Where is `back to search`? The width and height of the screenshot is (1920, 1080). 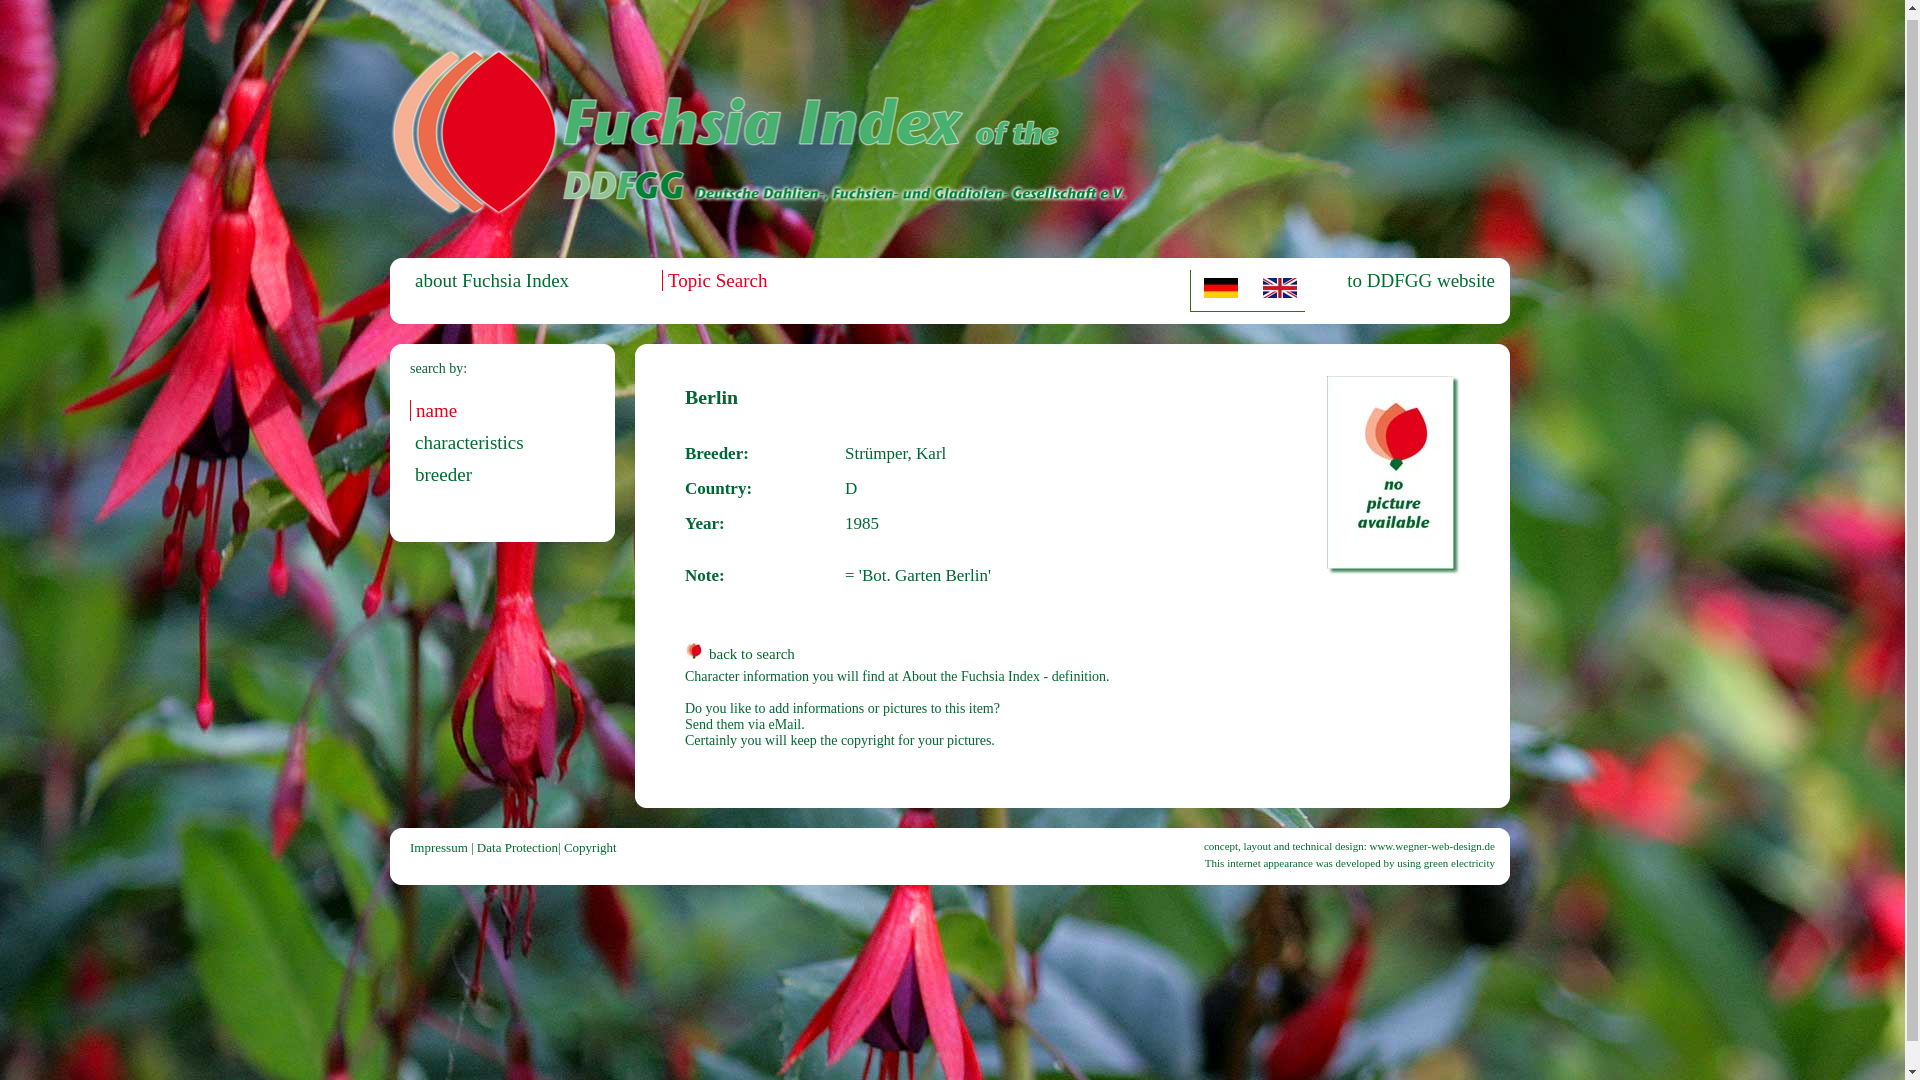
back to search is located at coordinates (740, 654).